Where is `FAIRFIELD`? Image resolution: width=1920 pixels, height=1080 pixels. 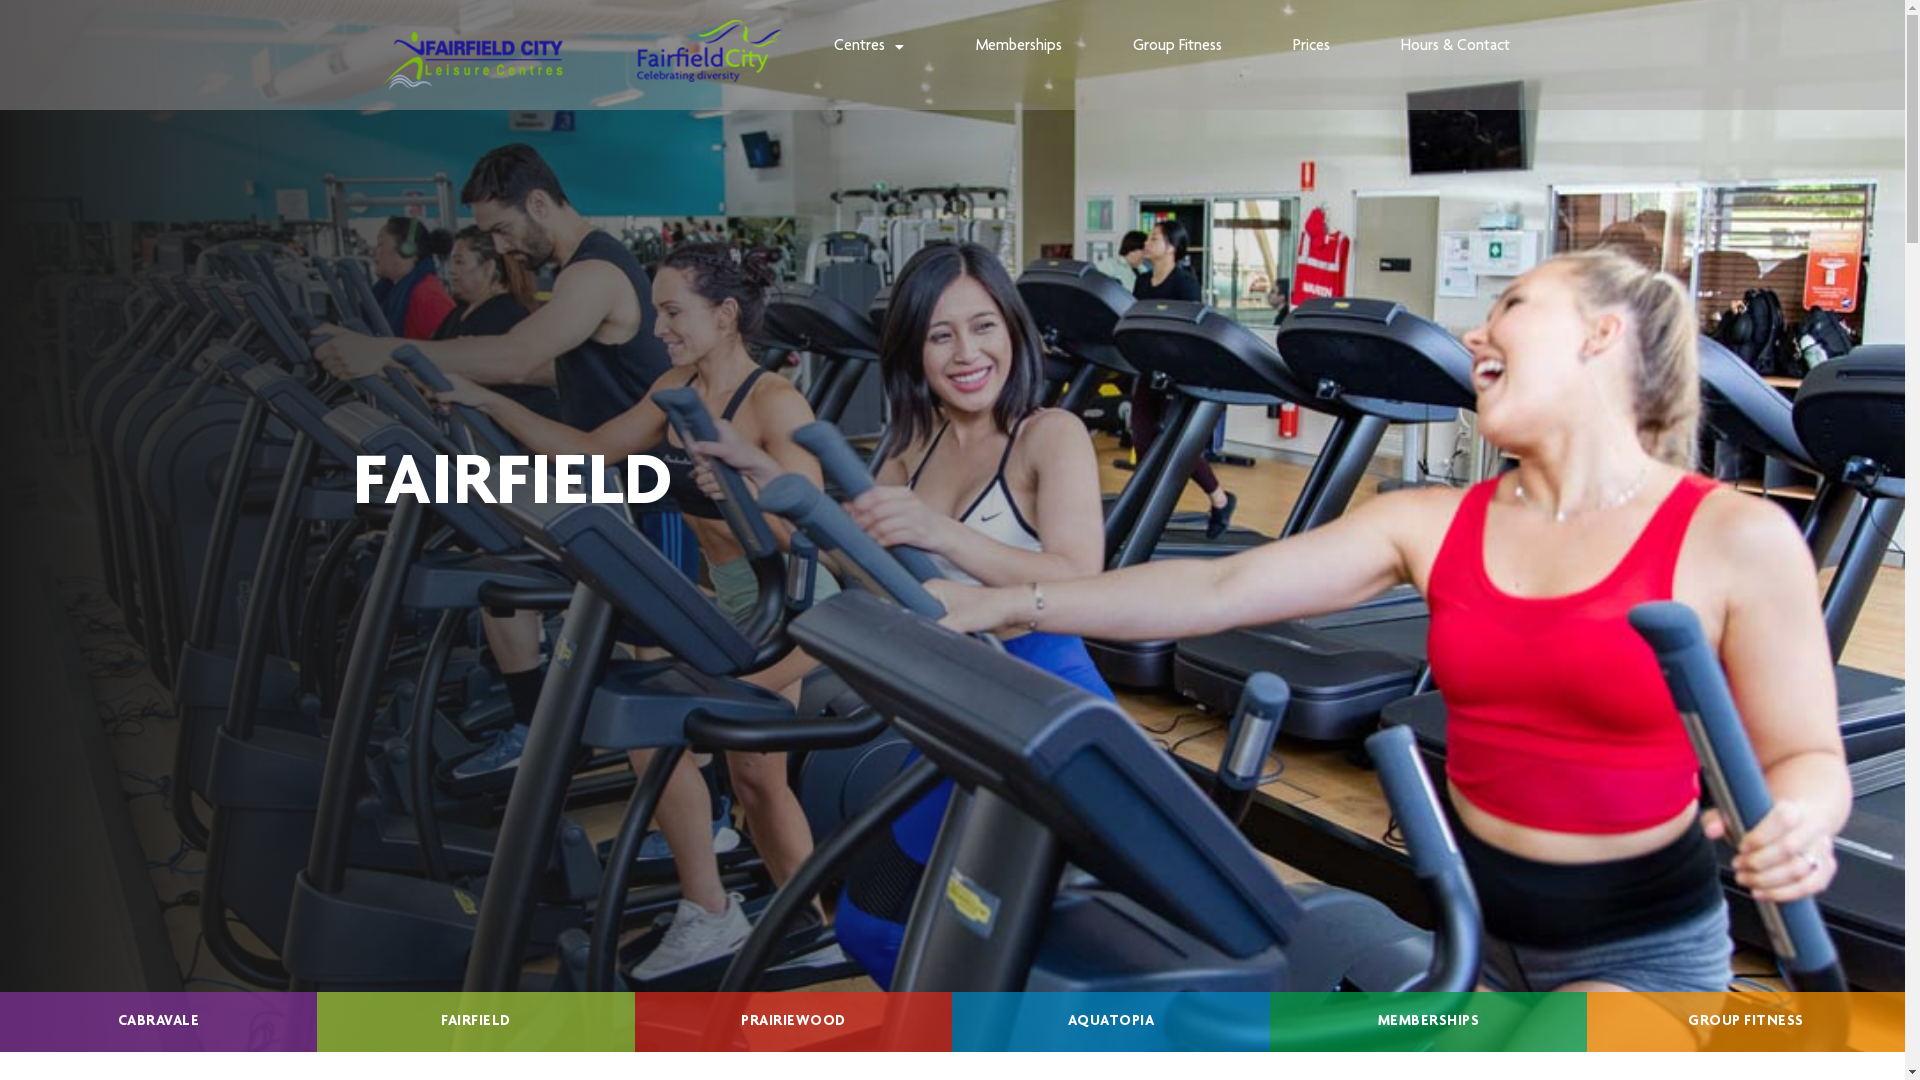 FAIRFIELD is located at coordinates (476, 1022).